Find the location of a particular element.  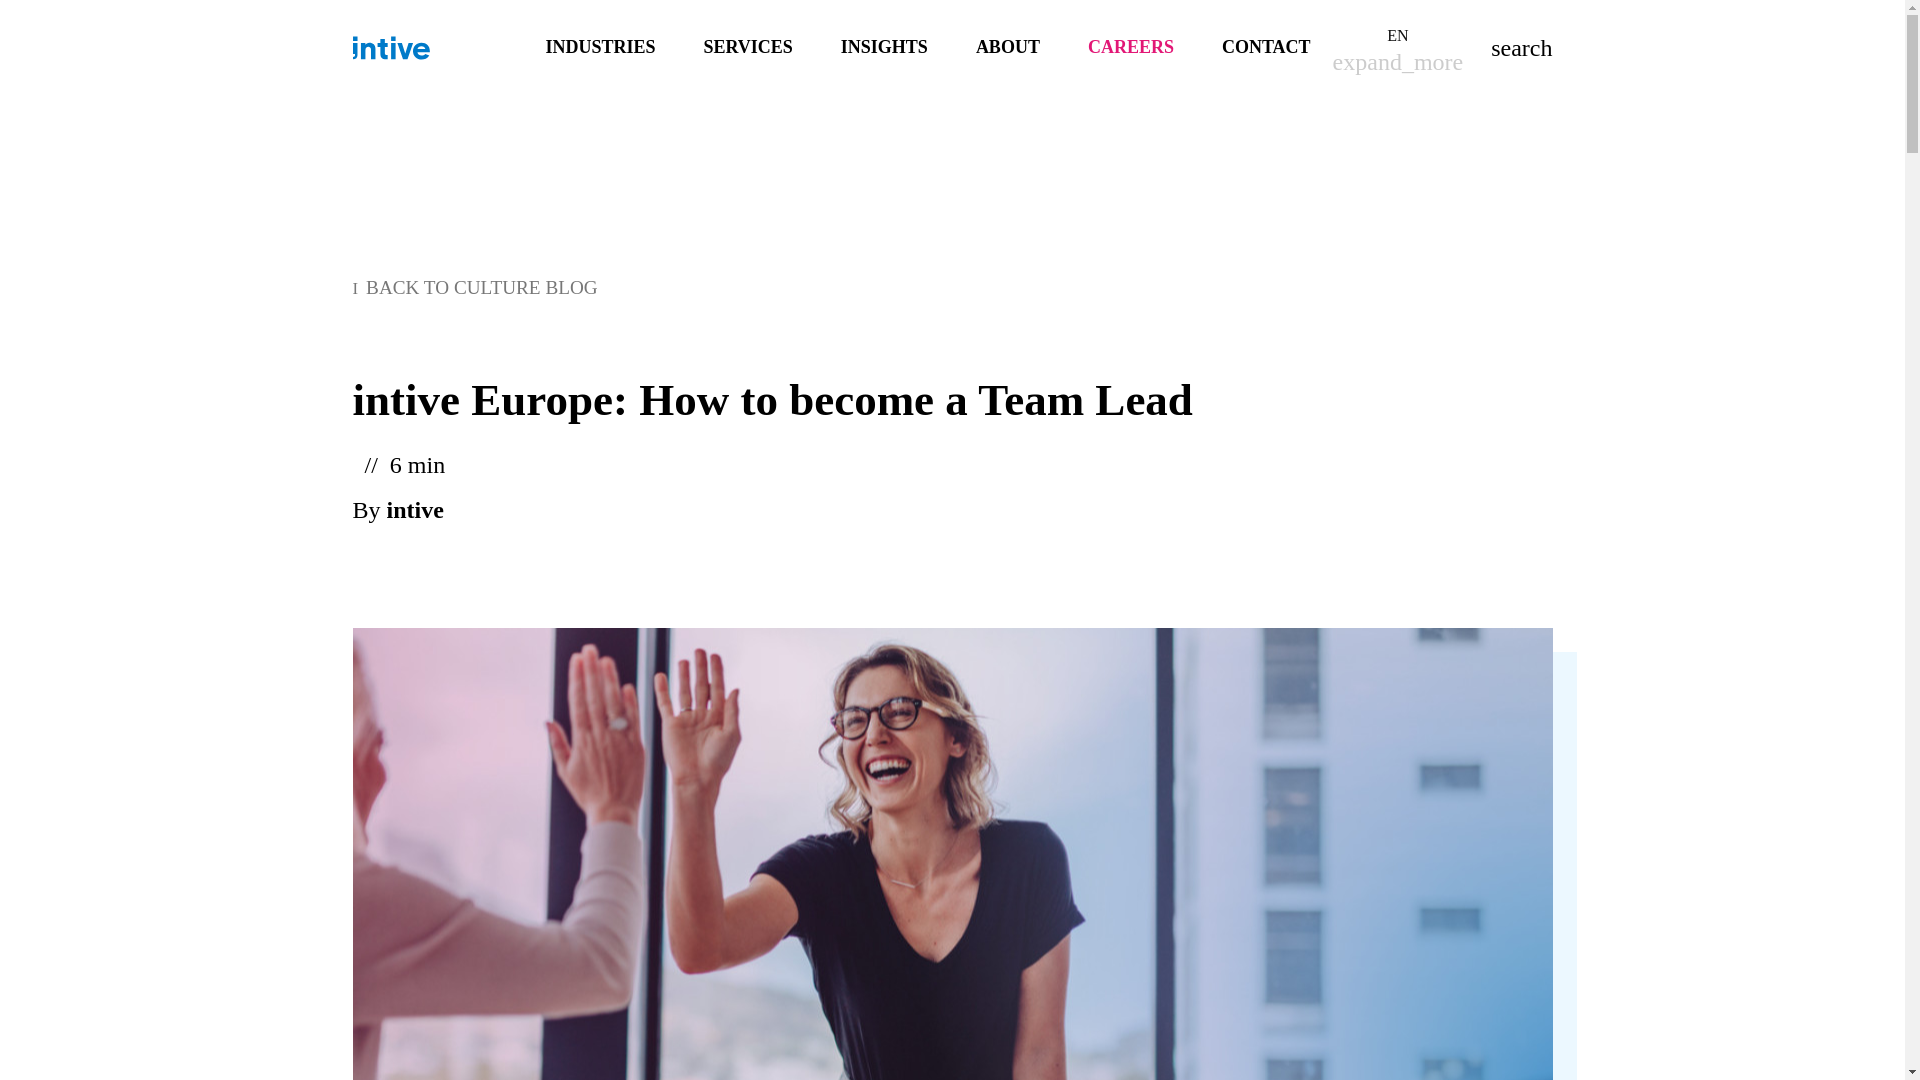

INDUSTRIES is located at coordinates (600, 48).